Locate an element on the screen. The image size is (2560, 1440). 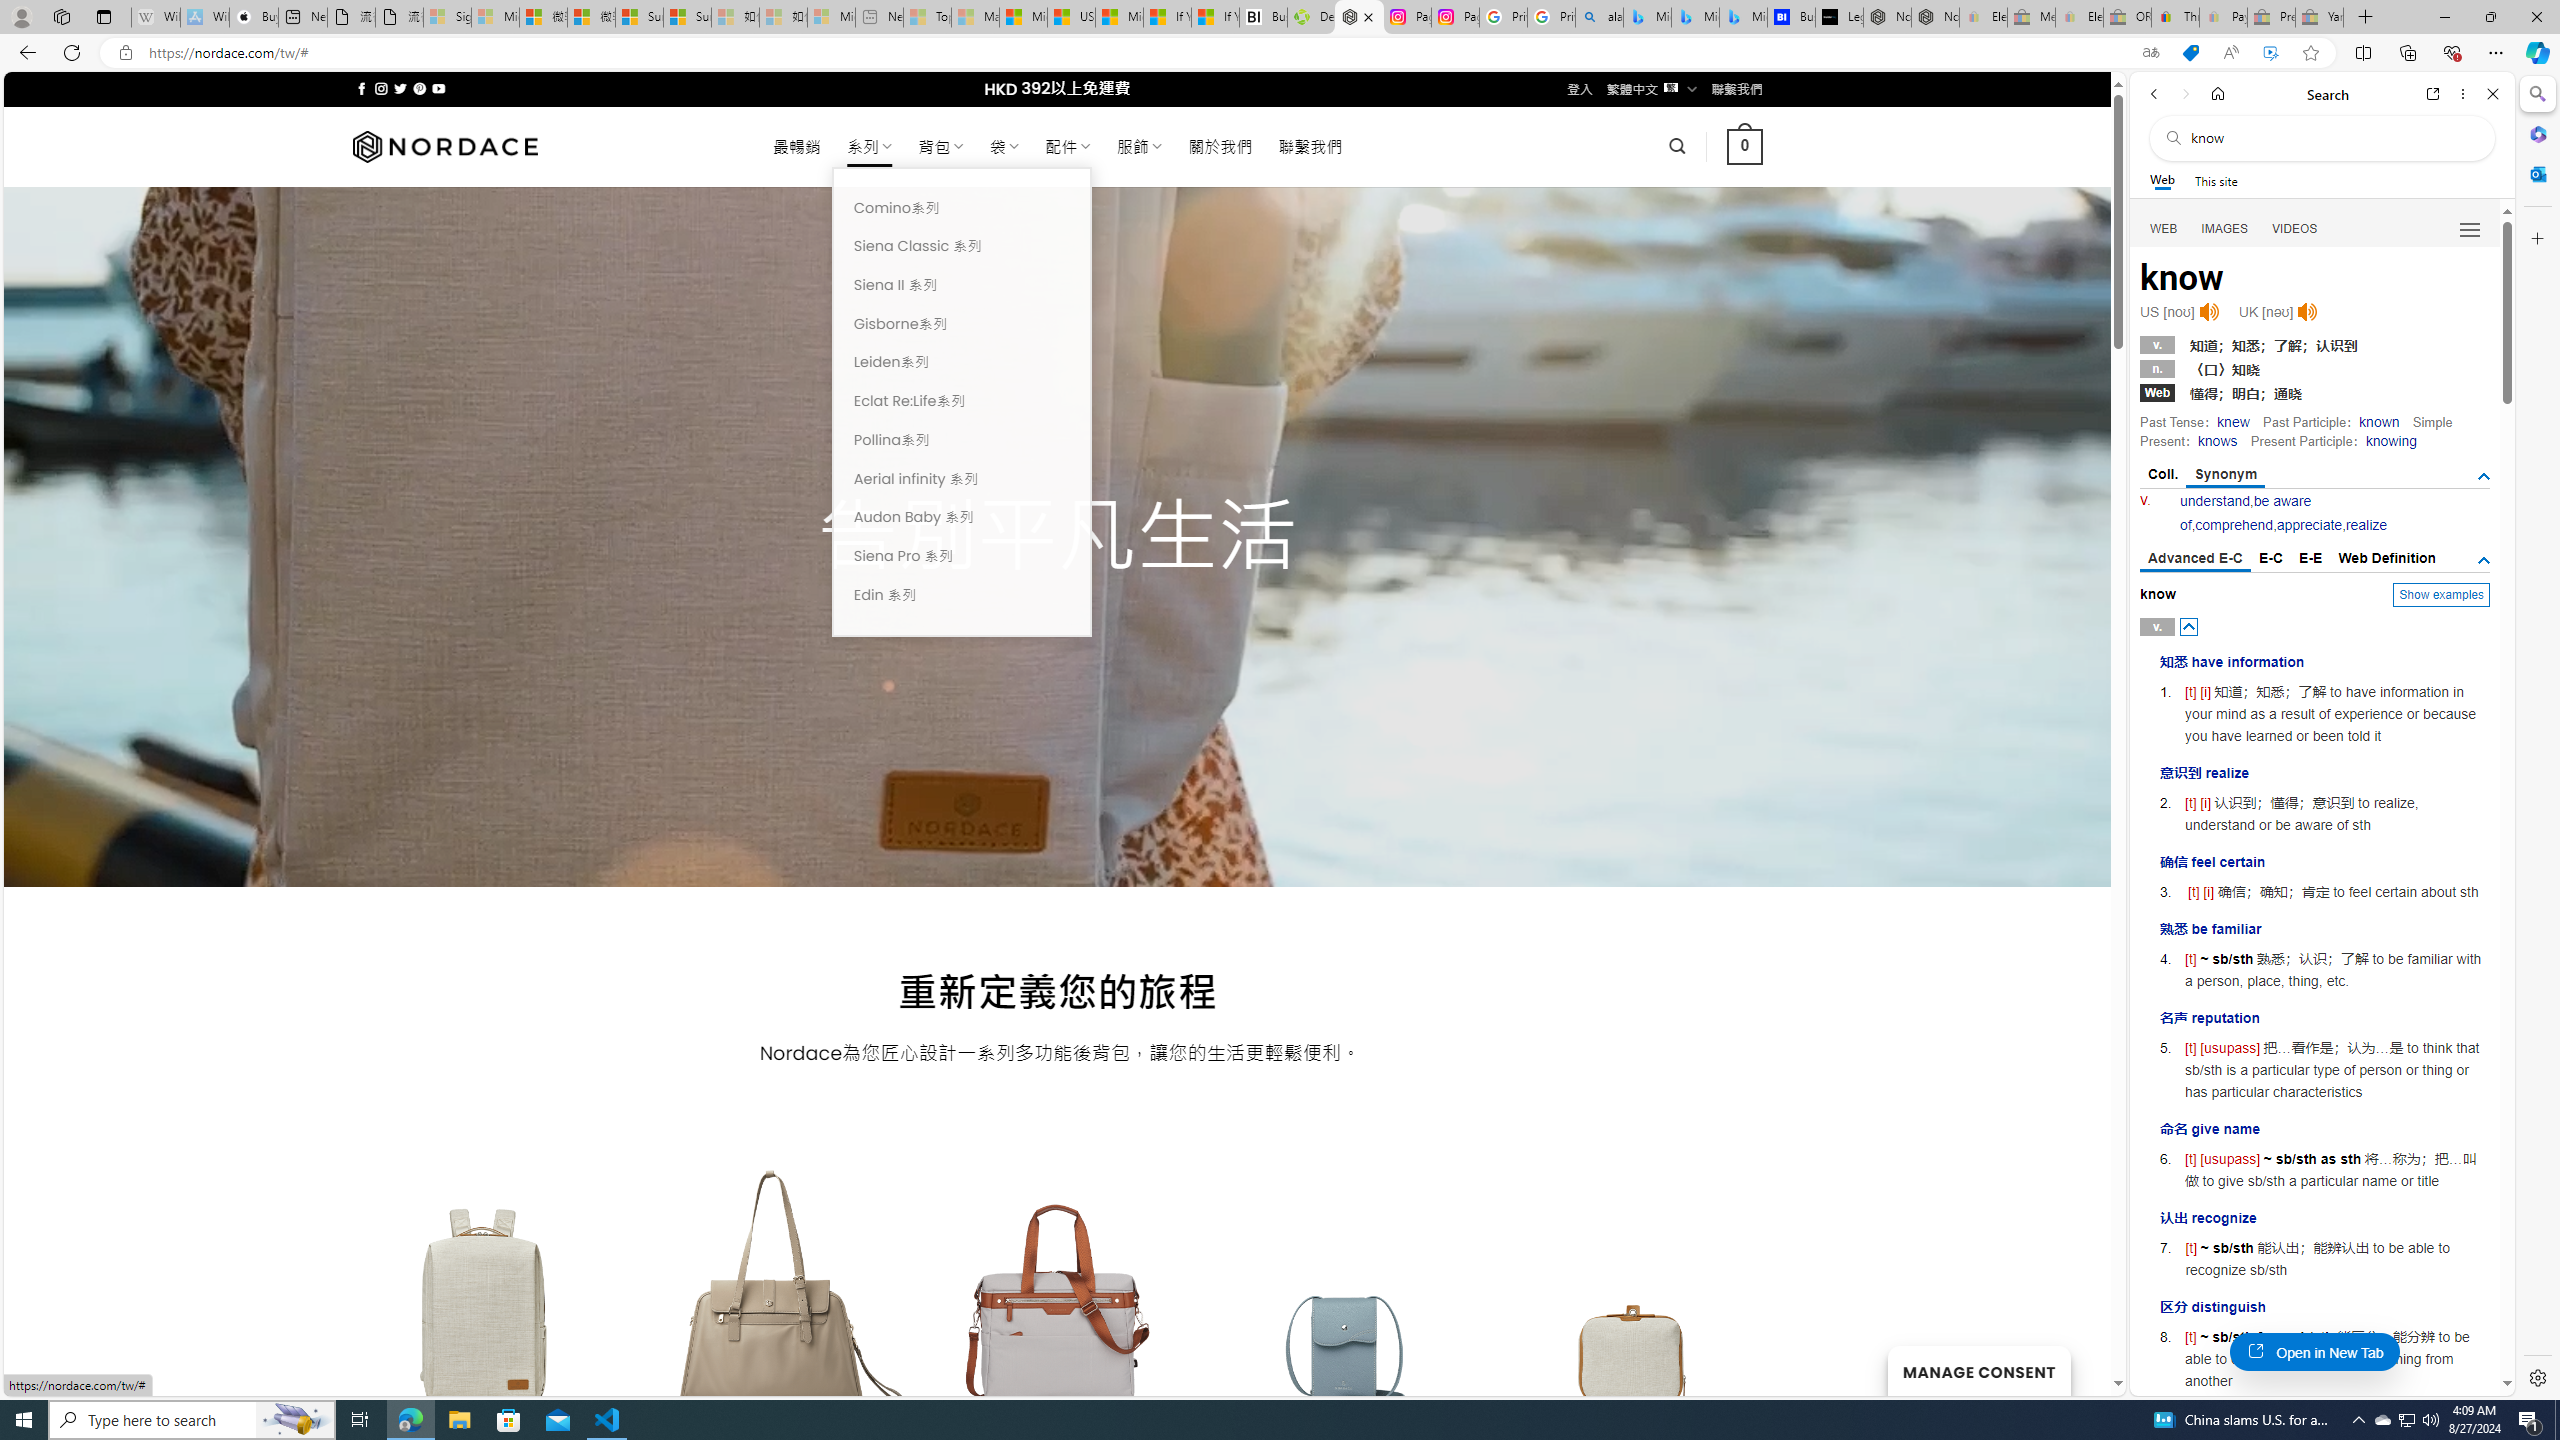
Follow on Twitter is located at coordinates (400, 88).